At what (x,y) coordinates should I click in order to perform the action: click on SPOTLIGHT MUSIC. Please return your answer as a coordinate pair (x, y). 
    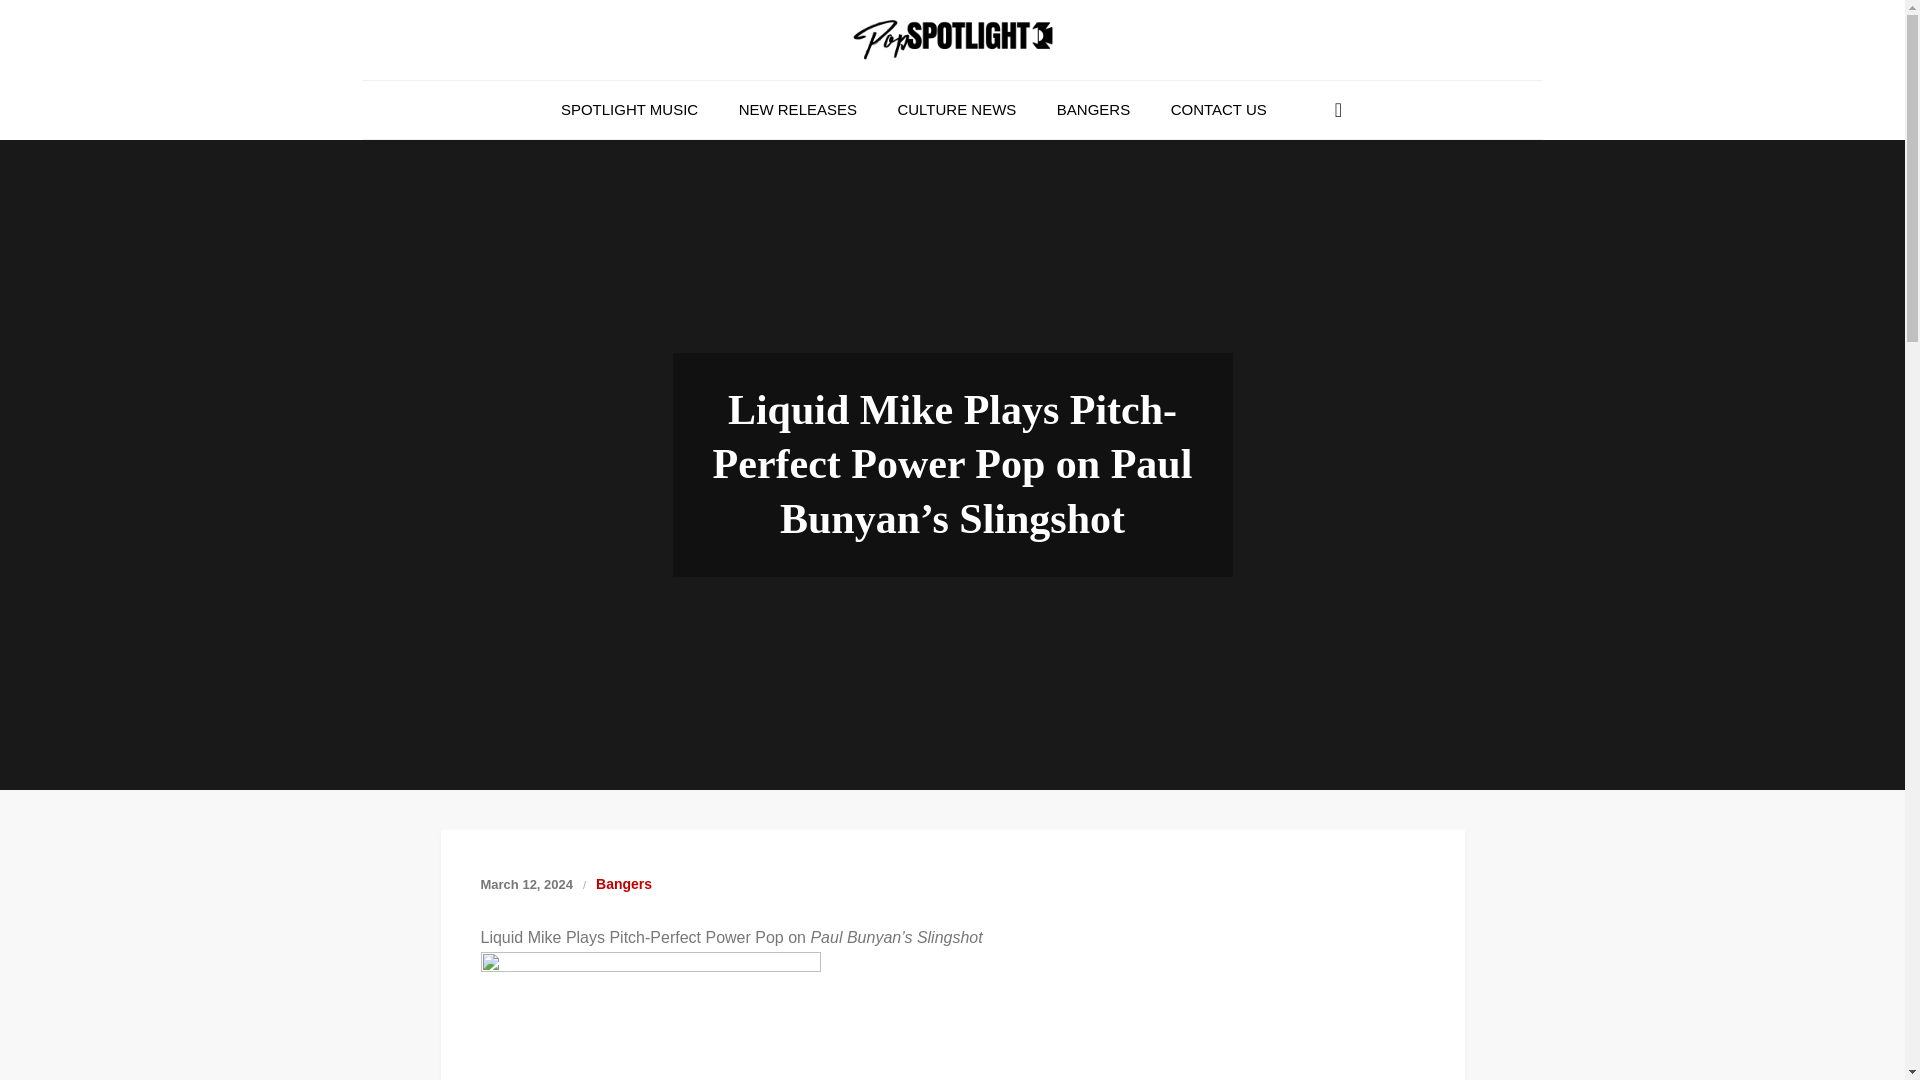
    Looking at the image, I should click on (630, 110).